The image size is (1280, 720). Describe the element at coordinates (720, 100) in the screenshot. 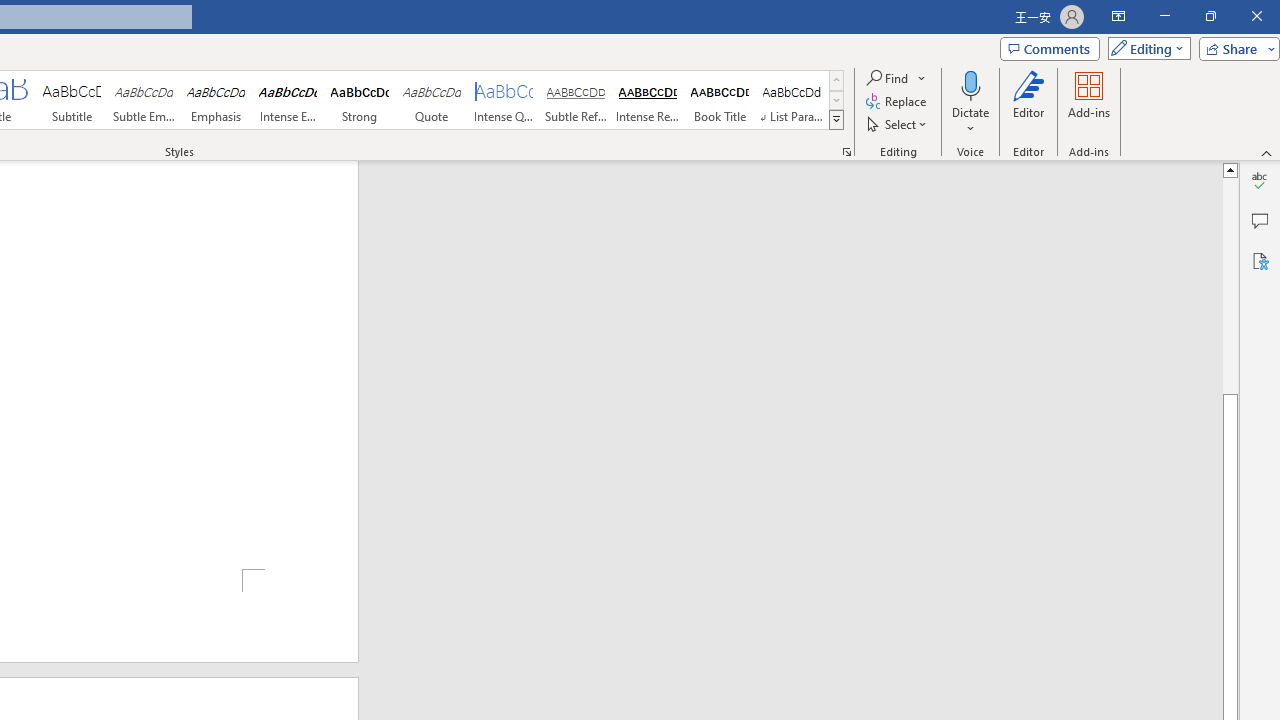

I see `Book Title` at that location.